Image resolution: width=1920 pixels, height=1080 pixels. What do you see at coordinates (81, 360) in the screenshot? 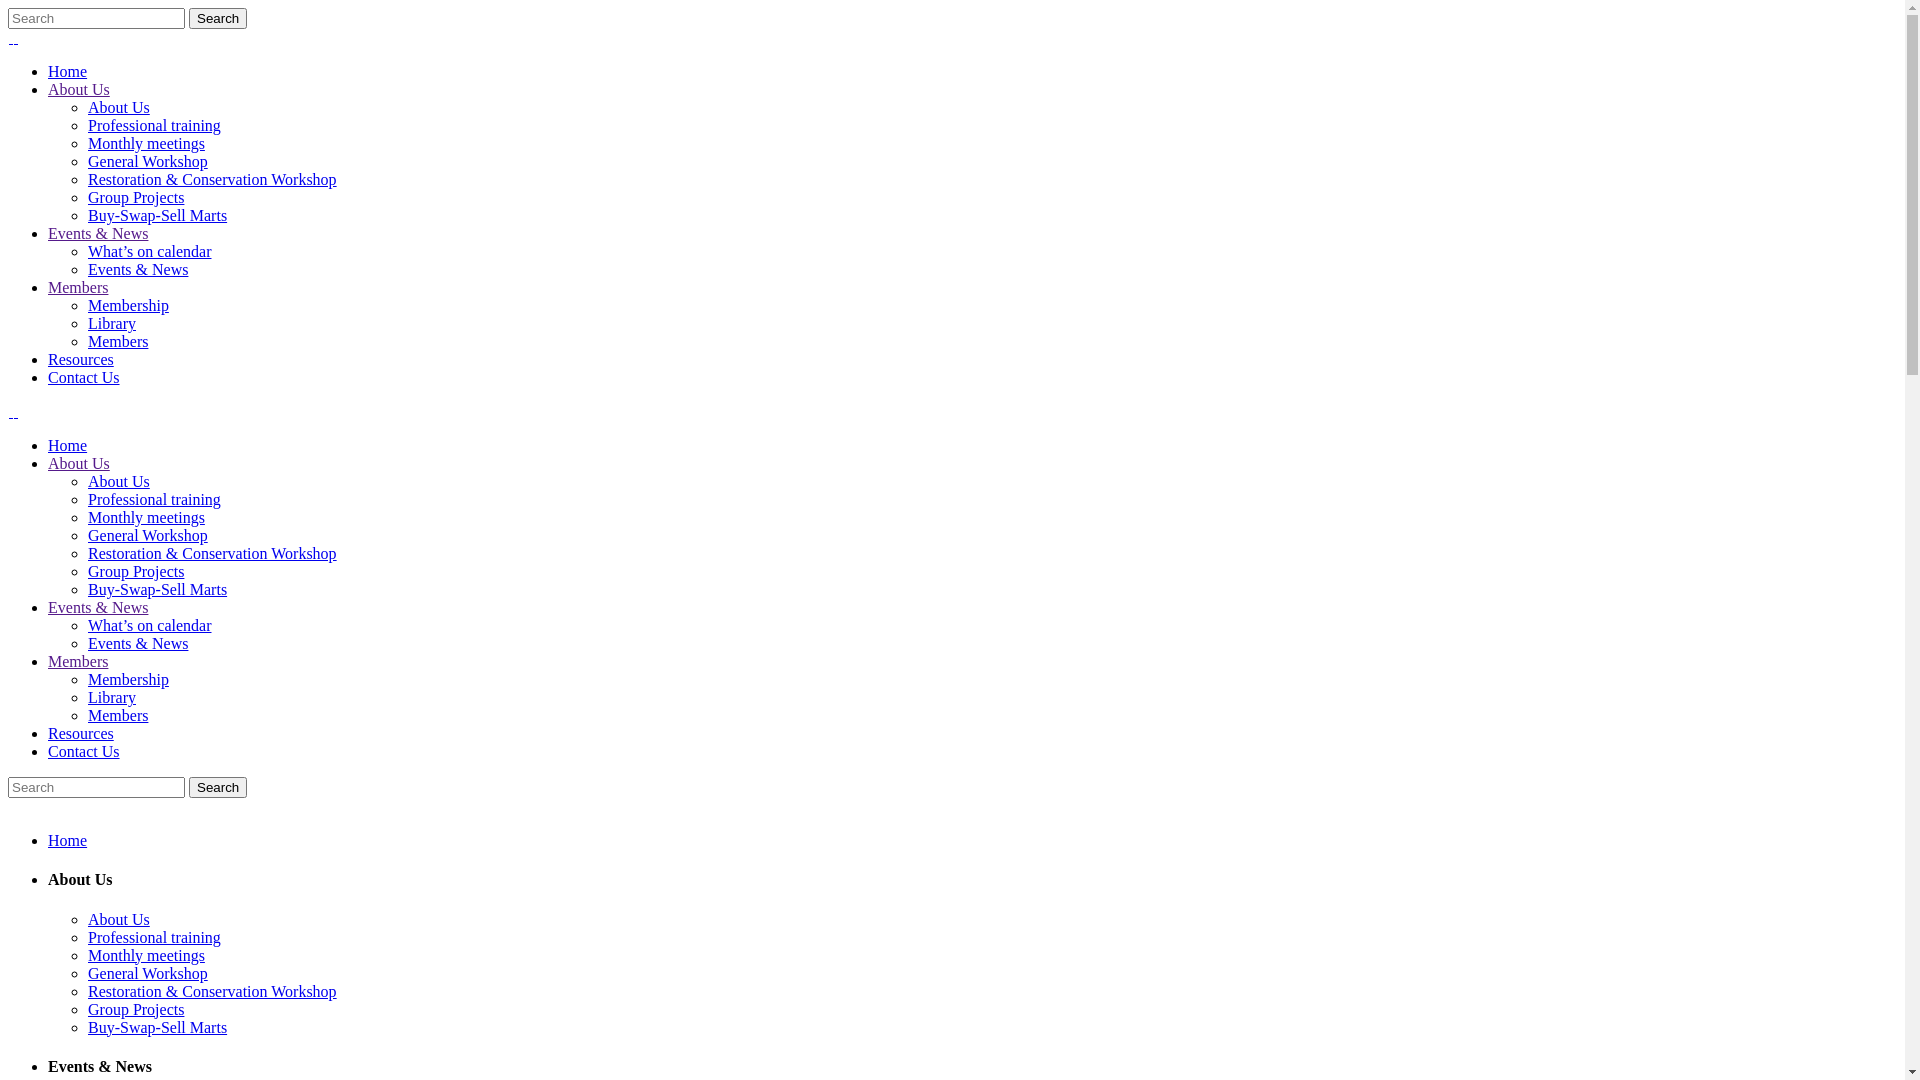
I see `Resources` at bounding box center [81, 360].